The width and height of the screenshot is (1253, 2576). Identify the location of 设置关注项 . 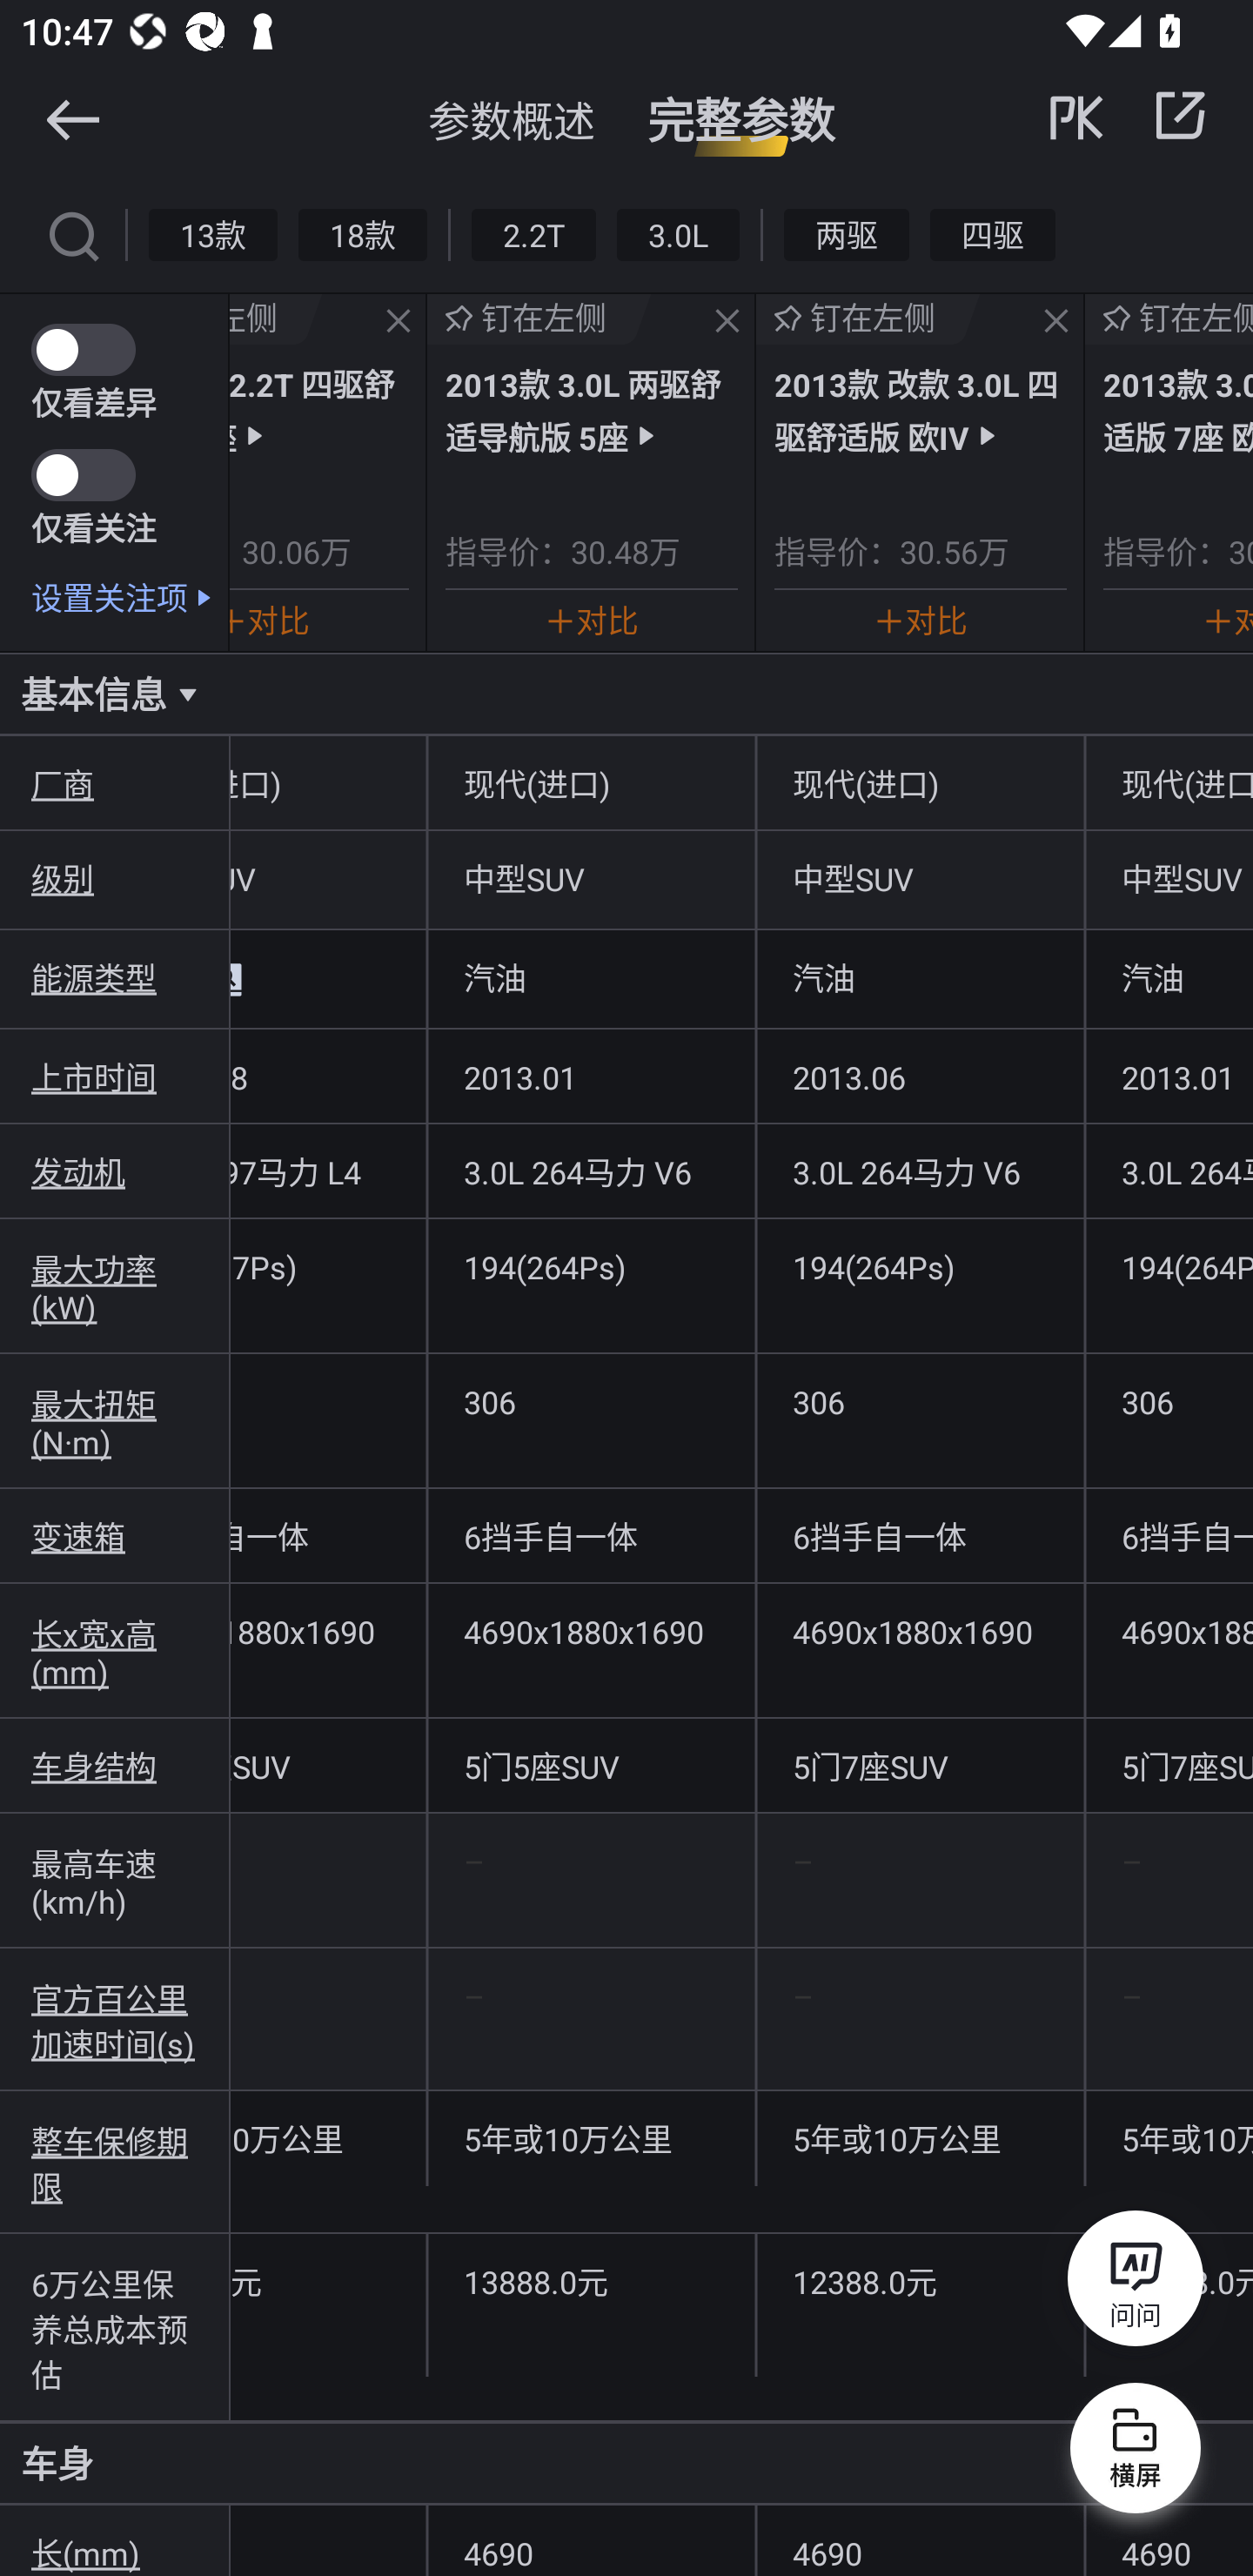
(131, 597).